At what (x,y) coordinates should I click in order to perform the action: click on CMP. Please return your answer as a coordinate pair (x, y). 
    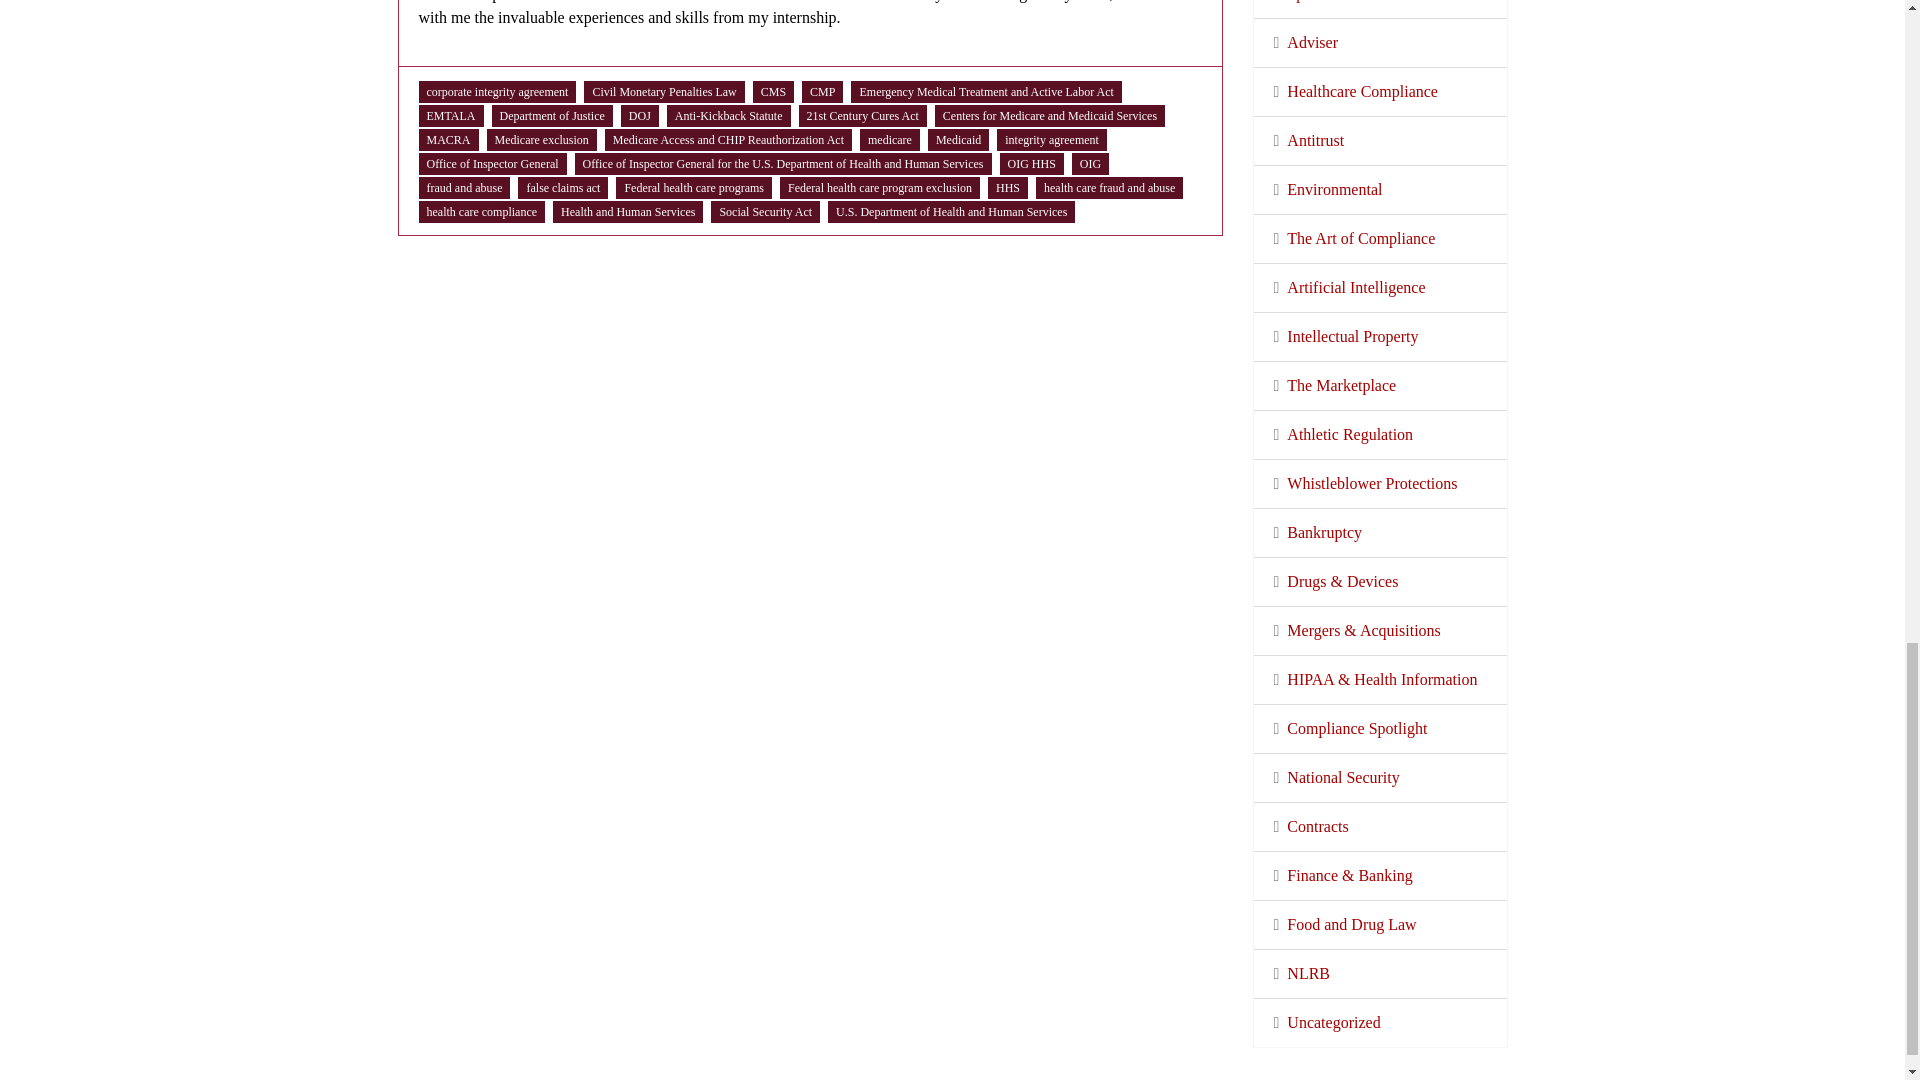
    Looking at the image, I should click on (822, 92).